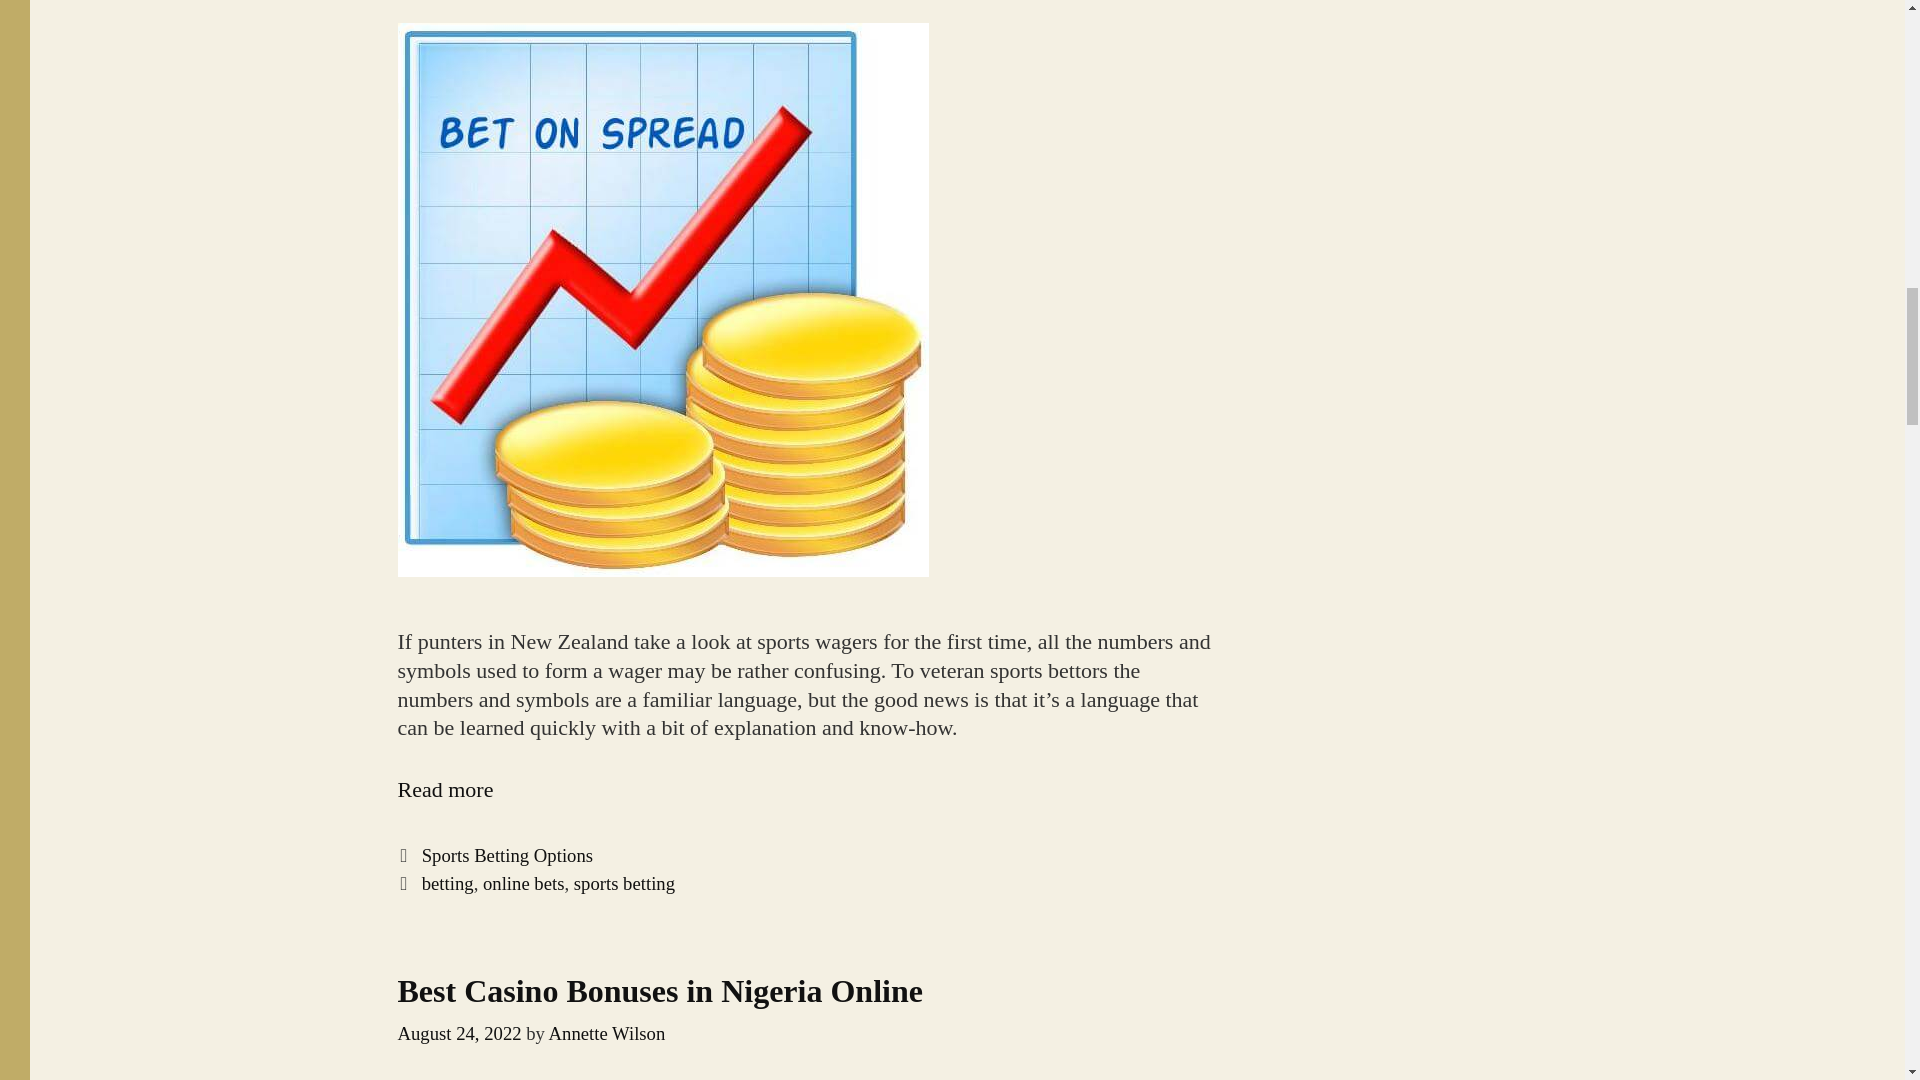  Describe the element at coordinates (460, 1033) in the screenshot. I see `Sports Betting Options` at that location.